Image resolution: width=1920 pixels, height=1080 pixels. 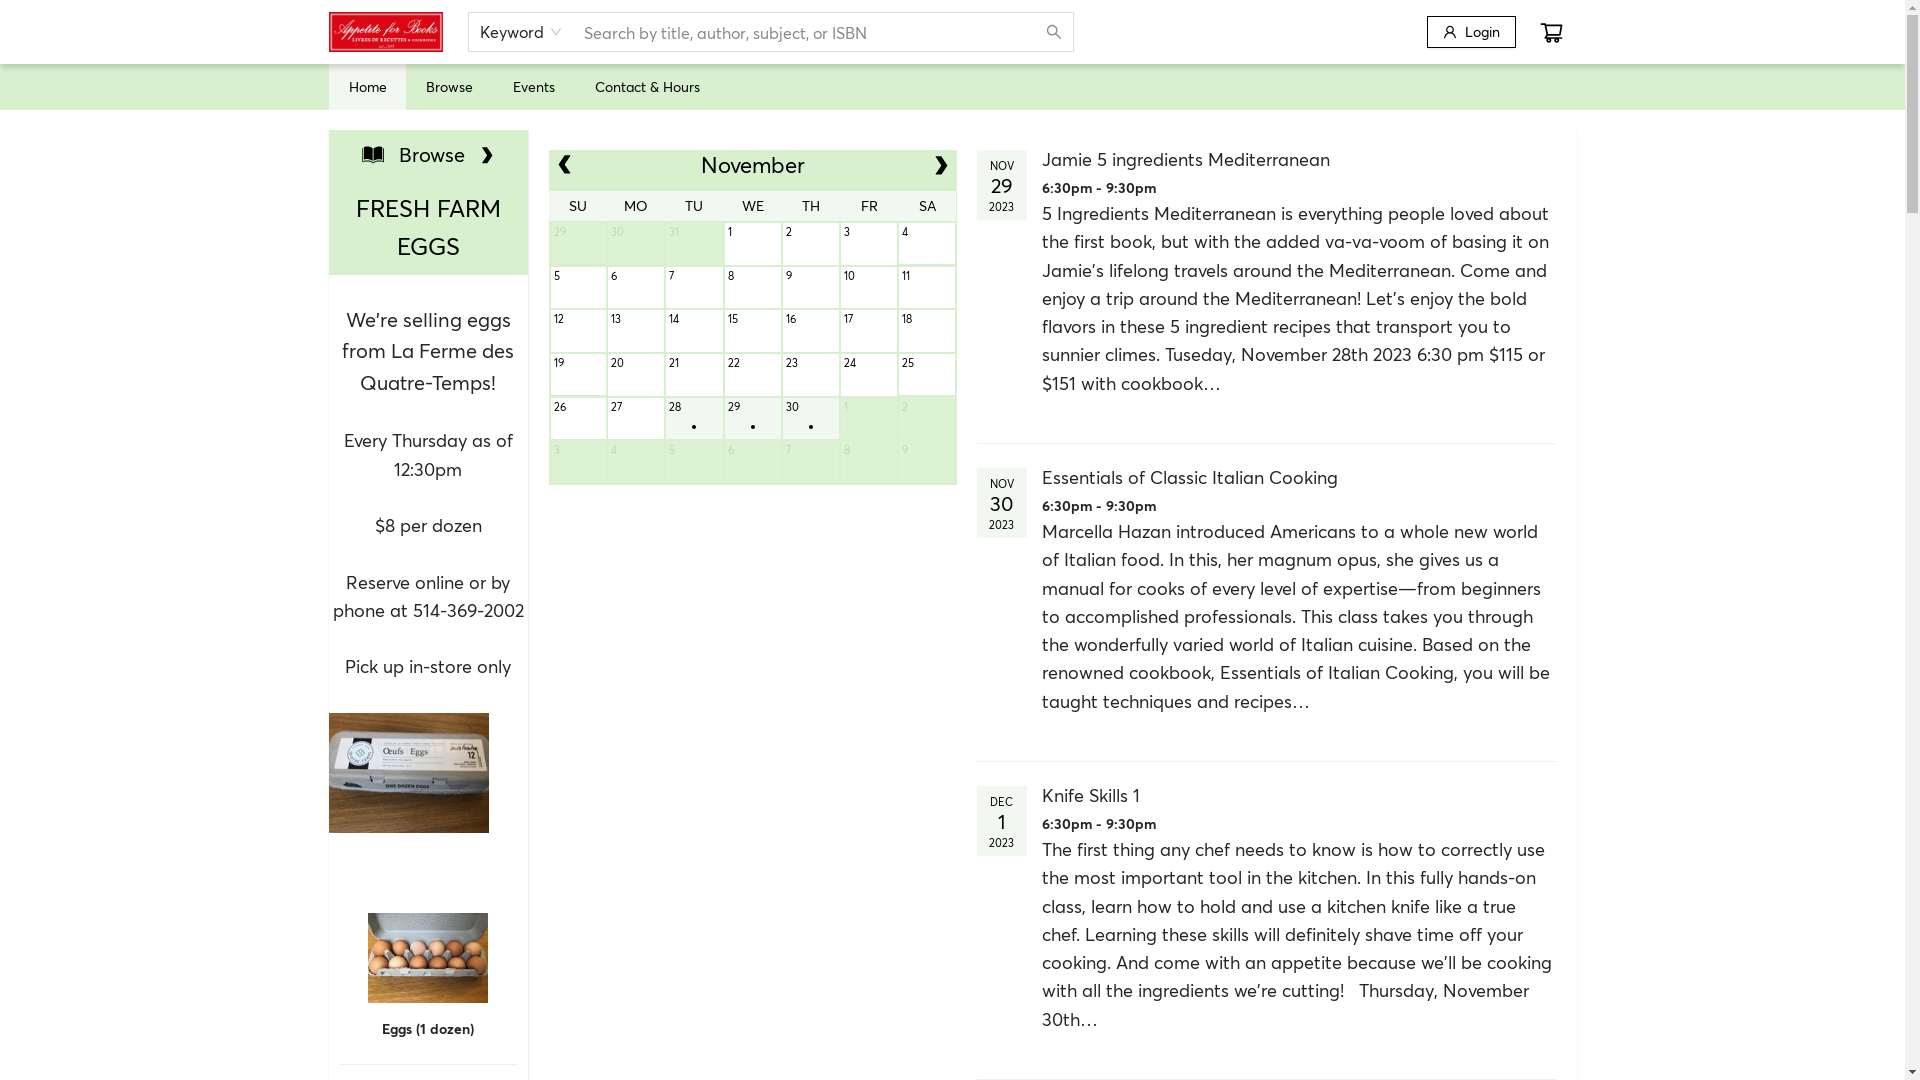 What do you see at coordinates (1300, 492) in the screenshot?
I see `Essentials of Classic Italian Cooking` at bounding box center [1300, 492].